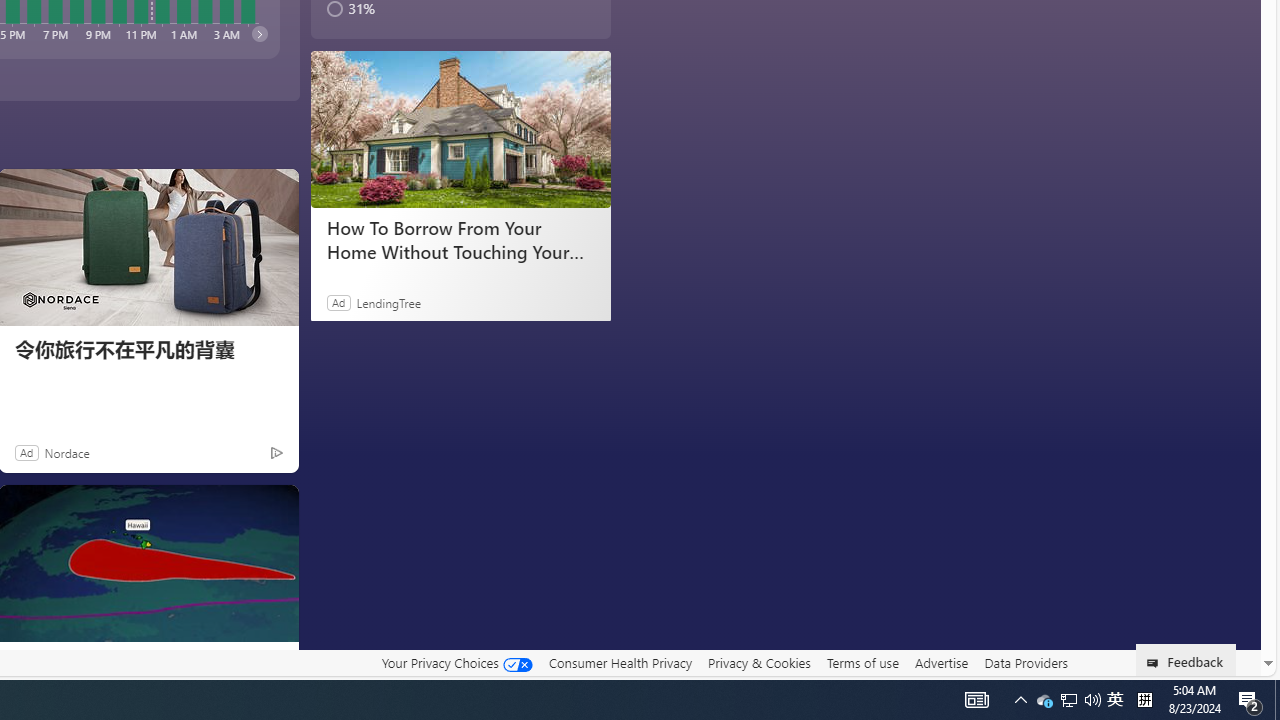  I want to click on The Weather Channel, so click(22, 662).